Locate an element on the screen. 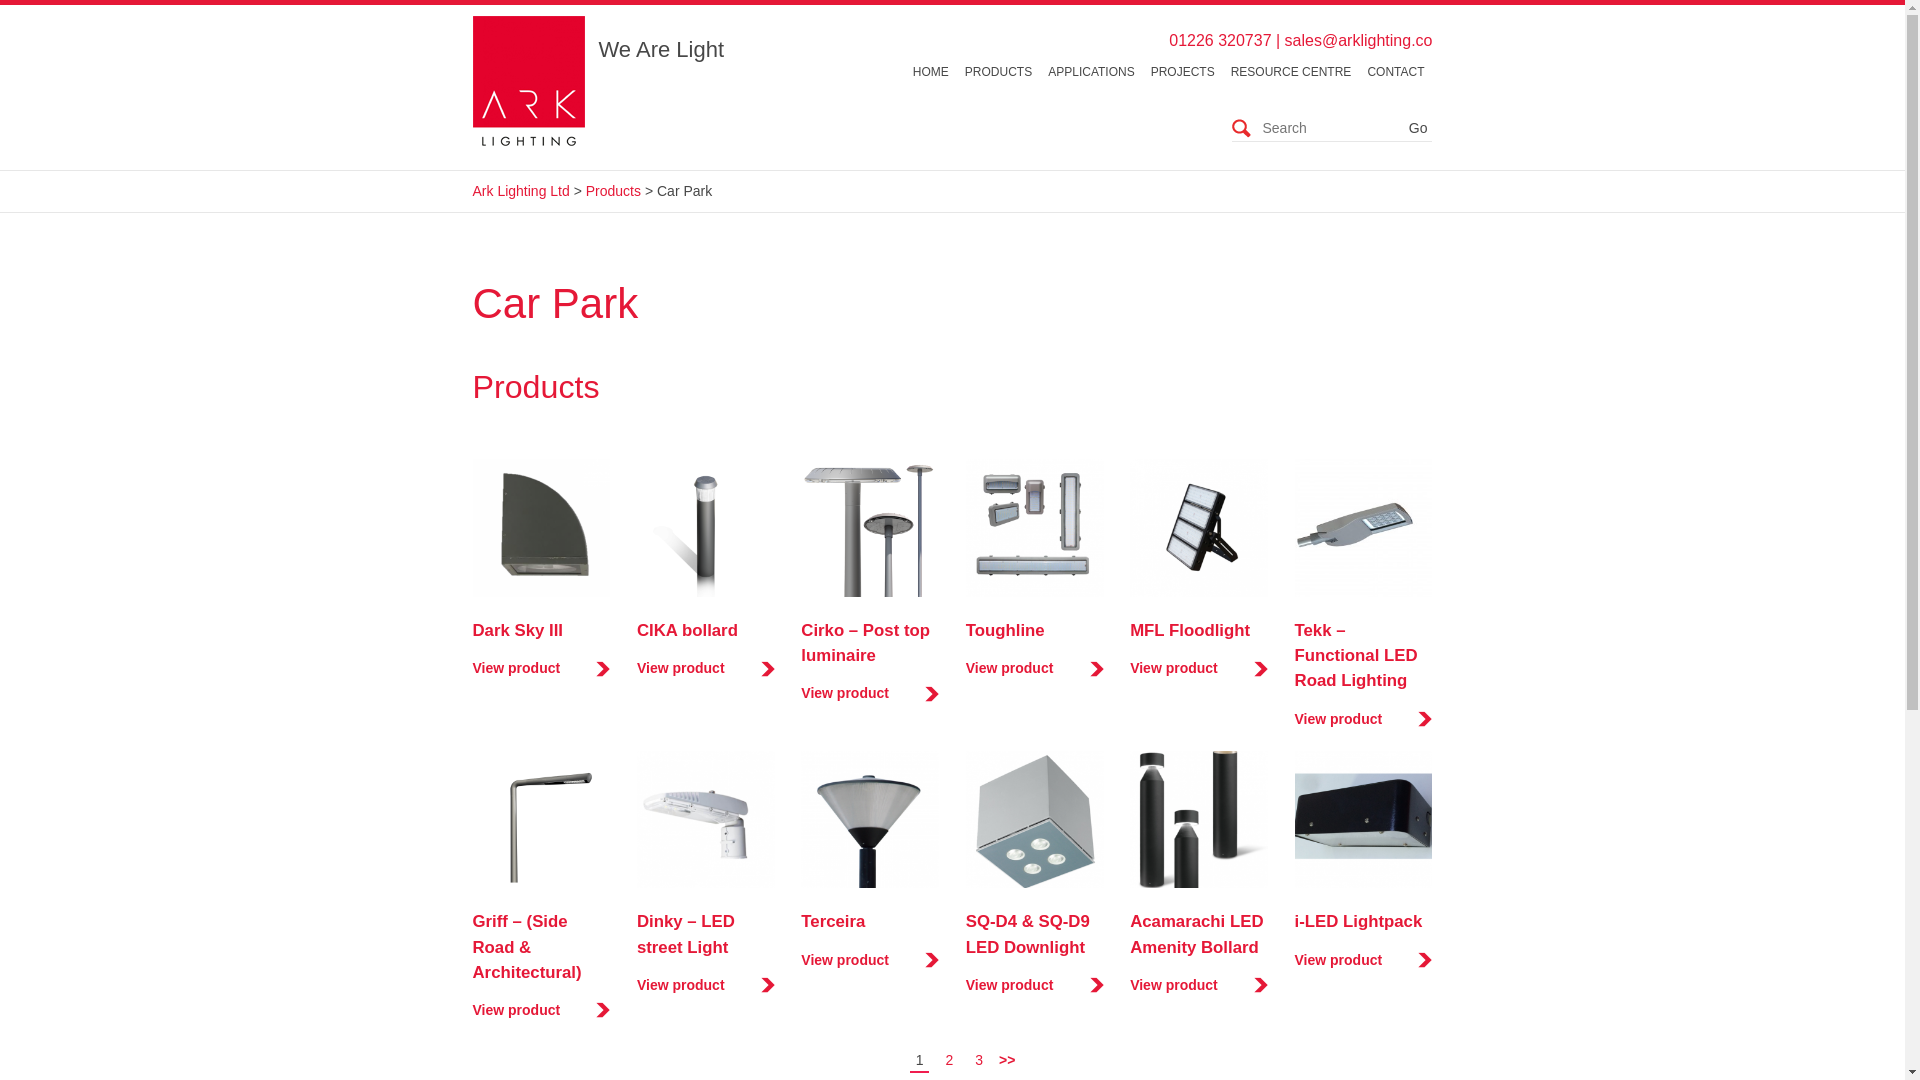 The width and height of the screenshot is (1920, 1080). Ark Lighting Ltd is located at coordinates (520, 190).